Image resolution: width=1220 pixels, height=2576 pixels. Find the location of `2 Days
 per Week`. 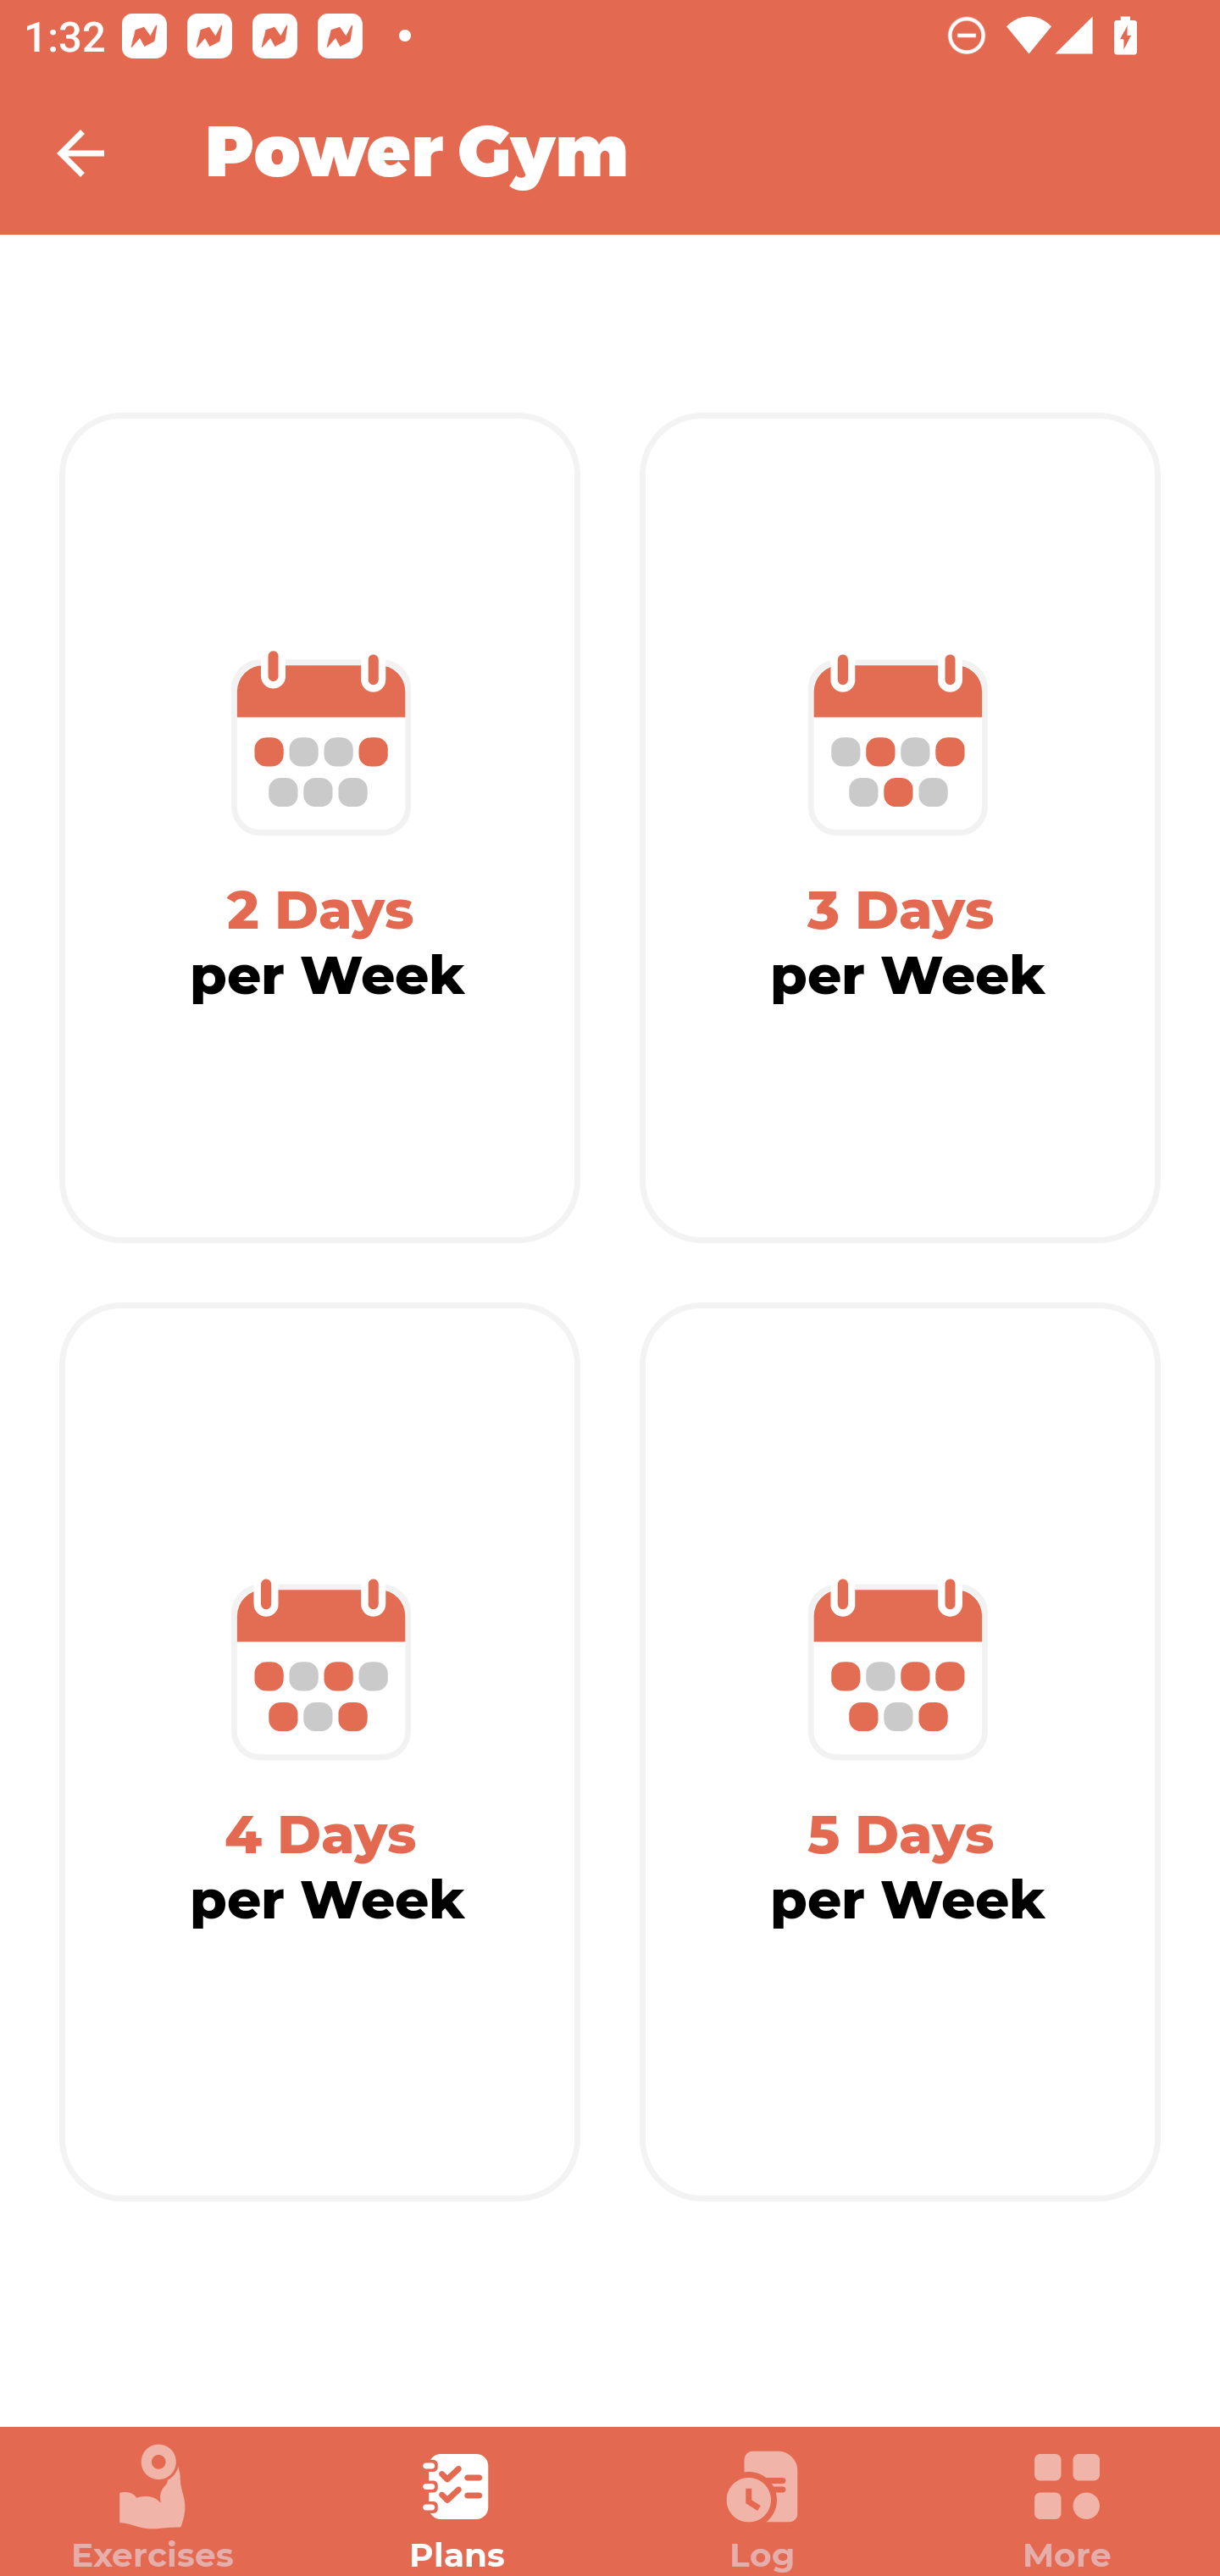

2 Days
 per Week is located at coordinates (320, 828).